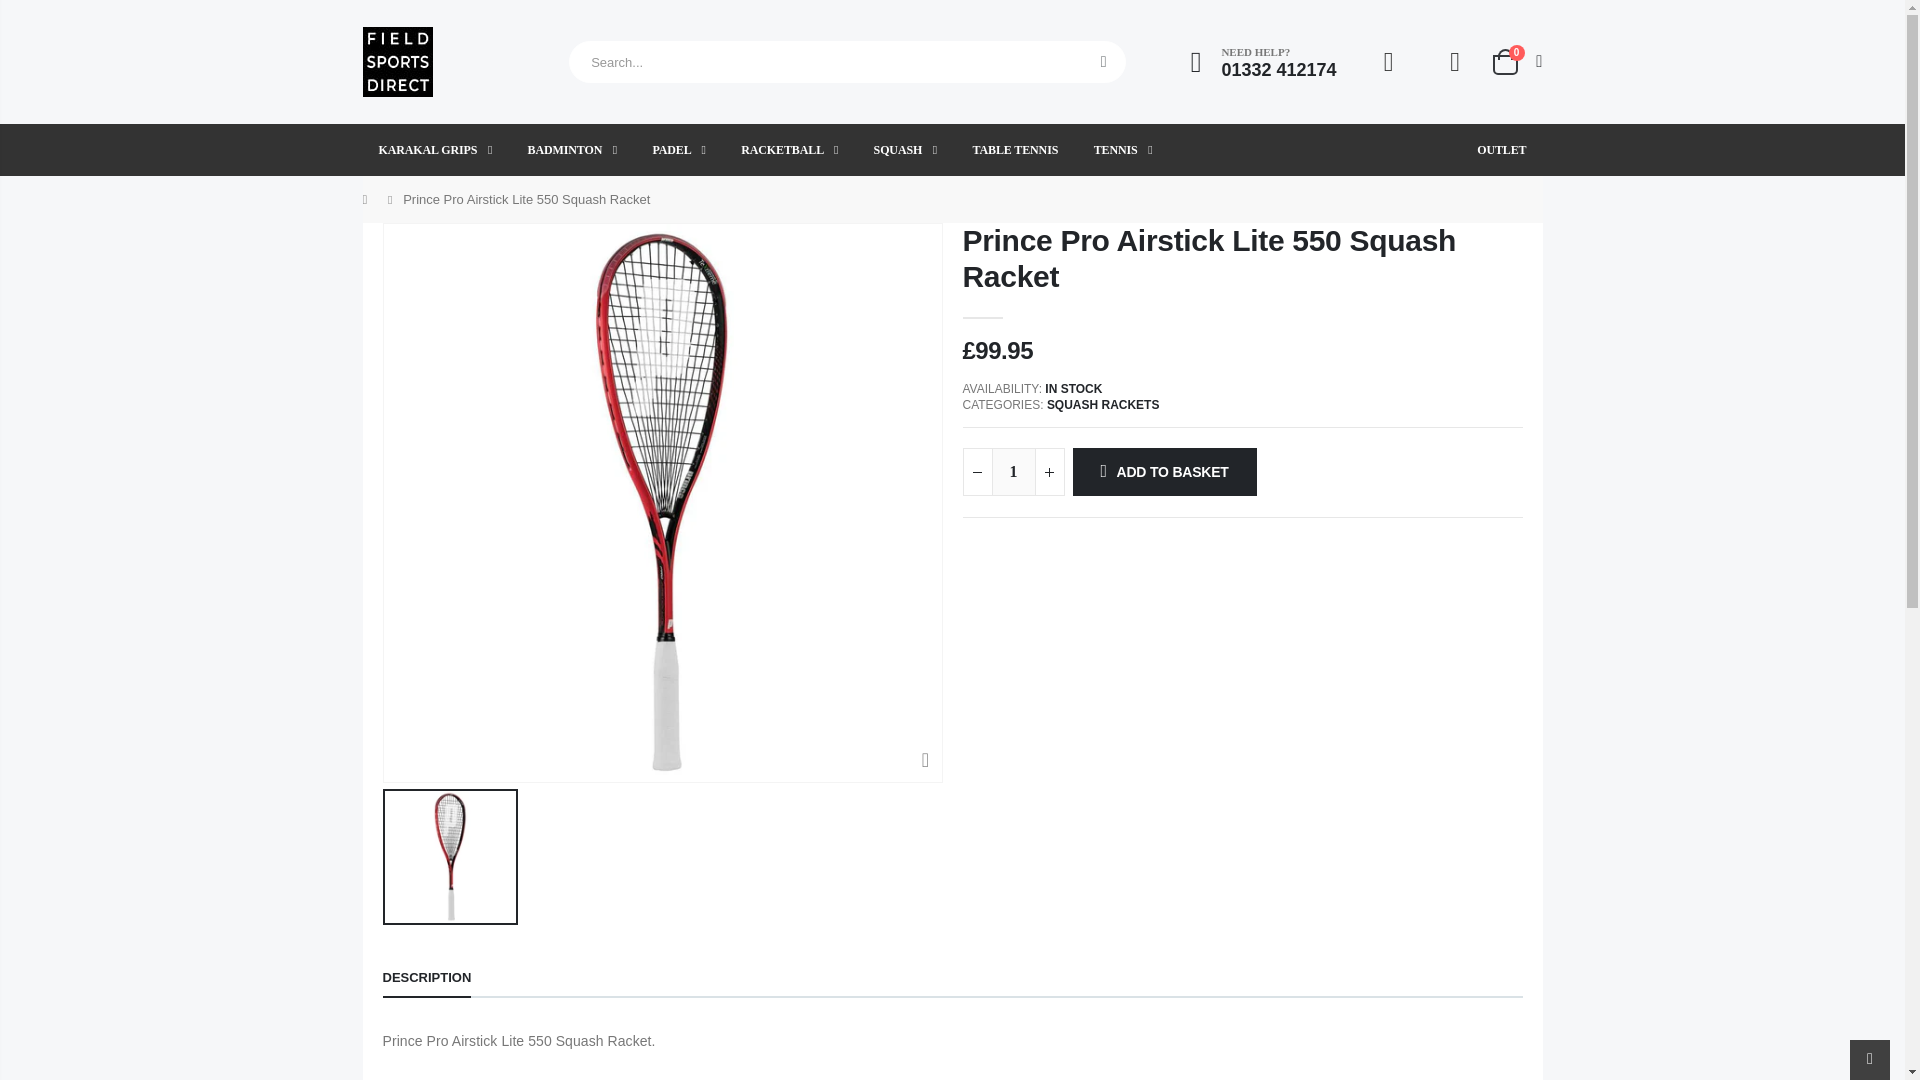  I want to click on 0, so click(1515, 61).